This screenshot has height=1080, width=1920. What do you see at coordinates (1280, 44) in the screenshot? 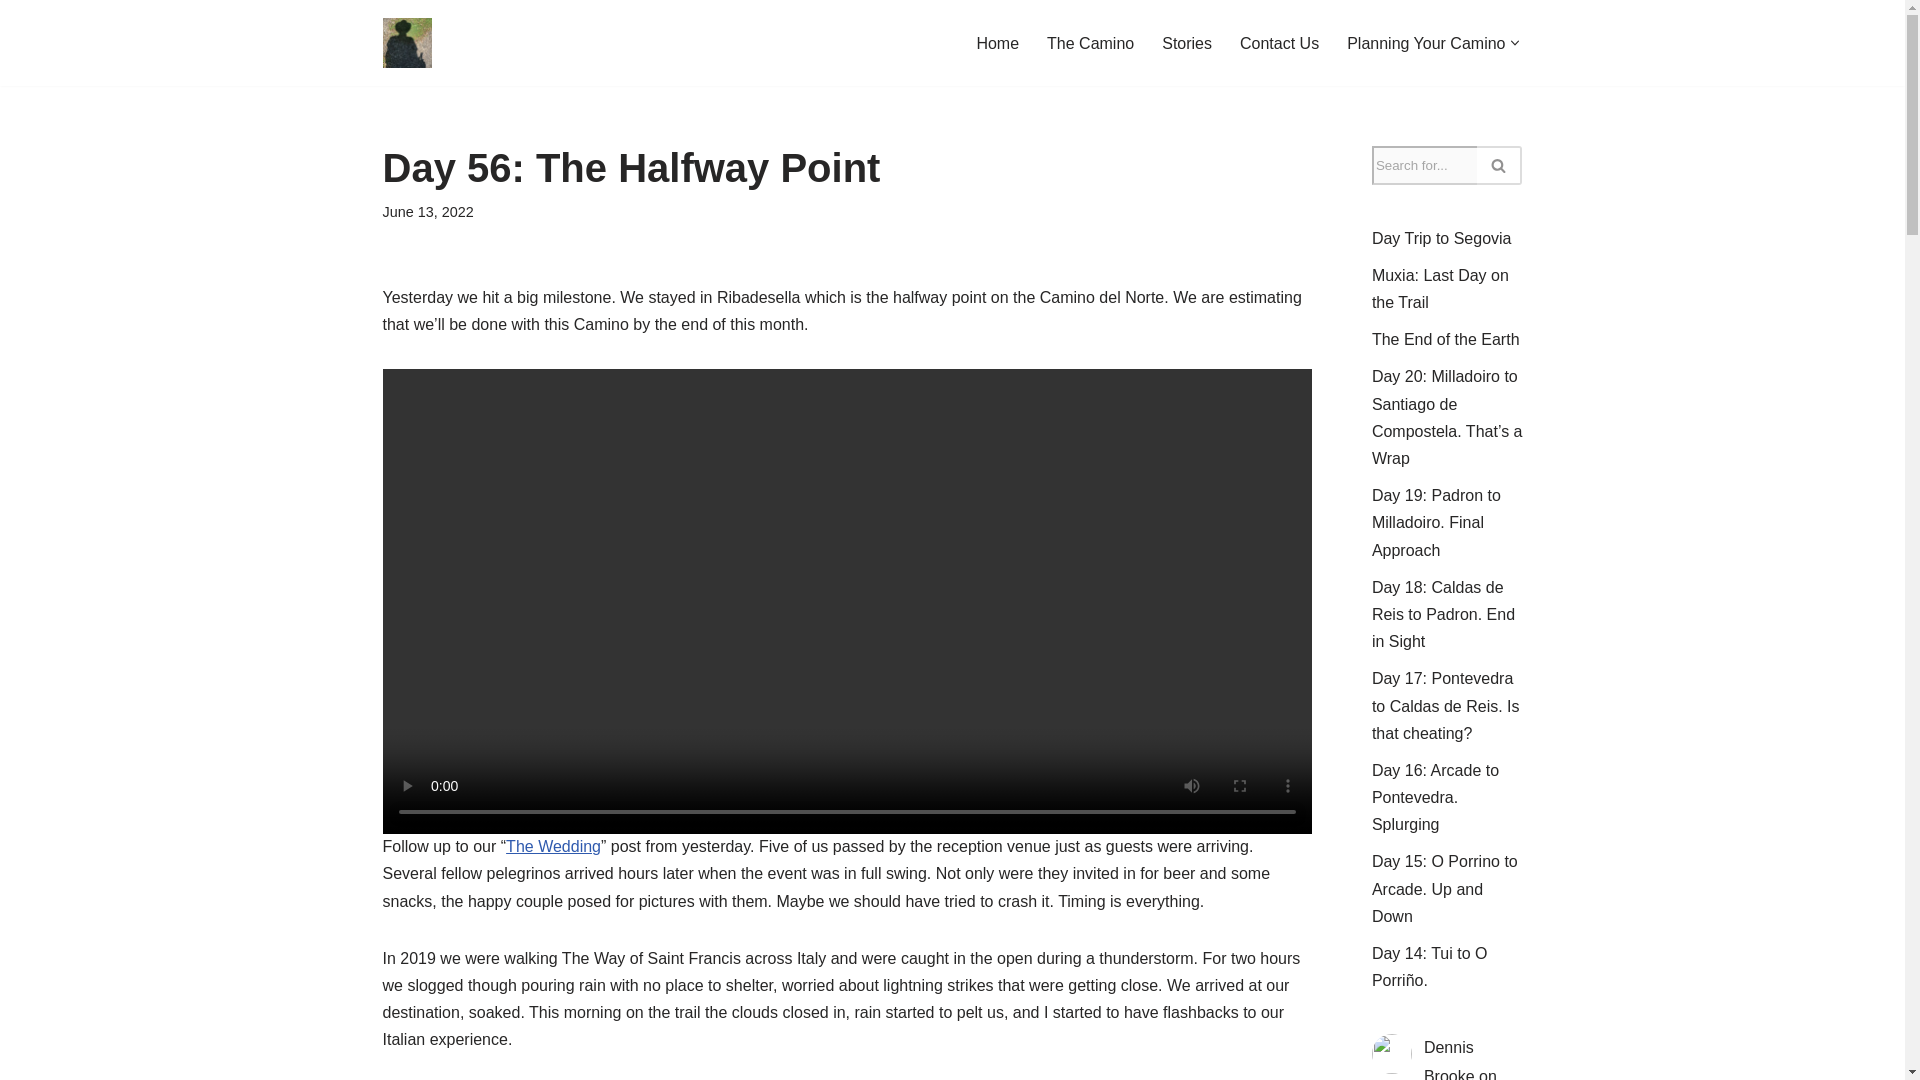
I see `Contact Us` at bounding box center [1280, 44].